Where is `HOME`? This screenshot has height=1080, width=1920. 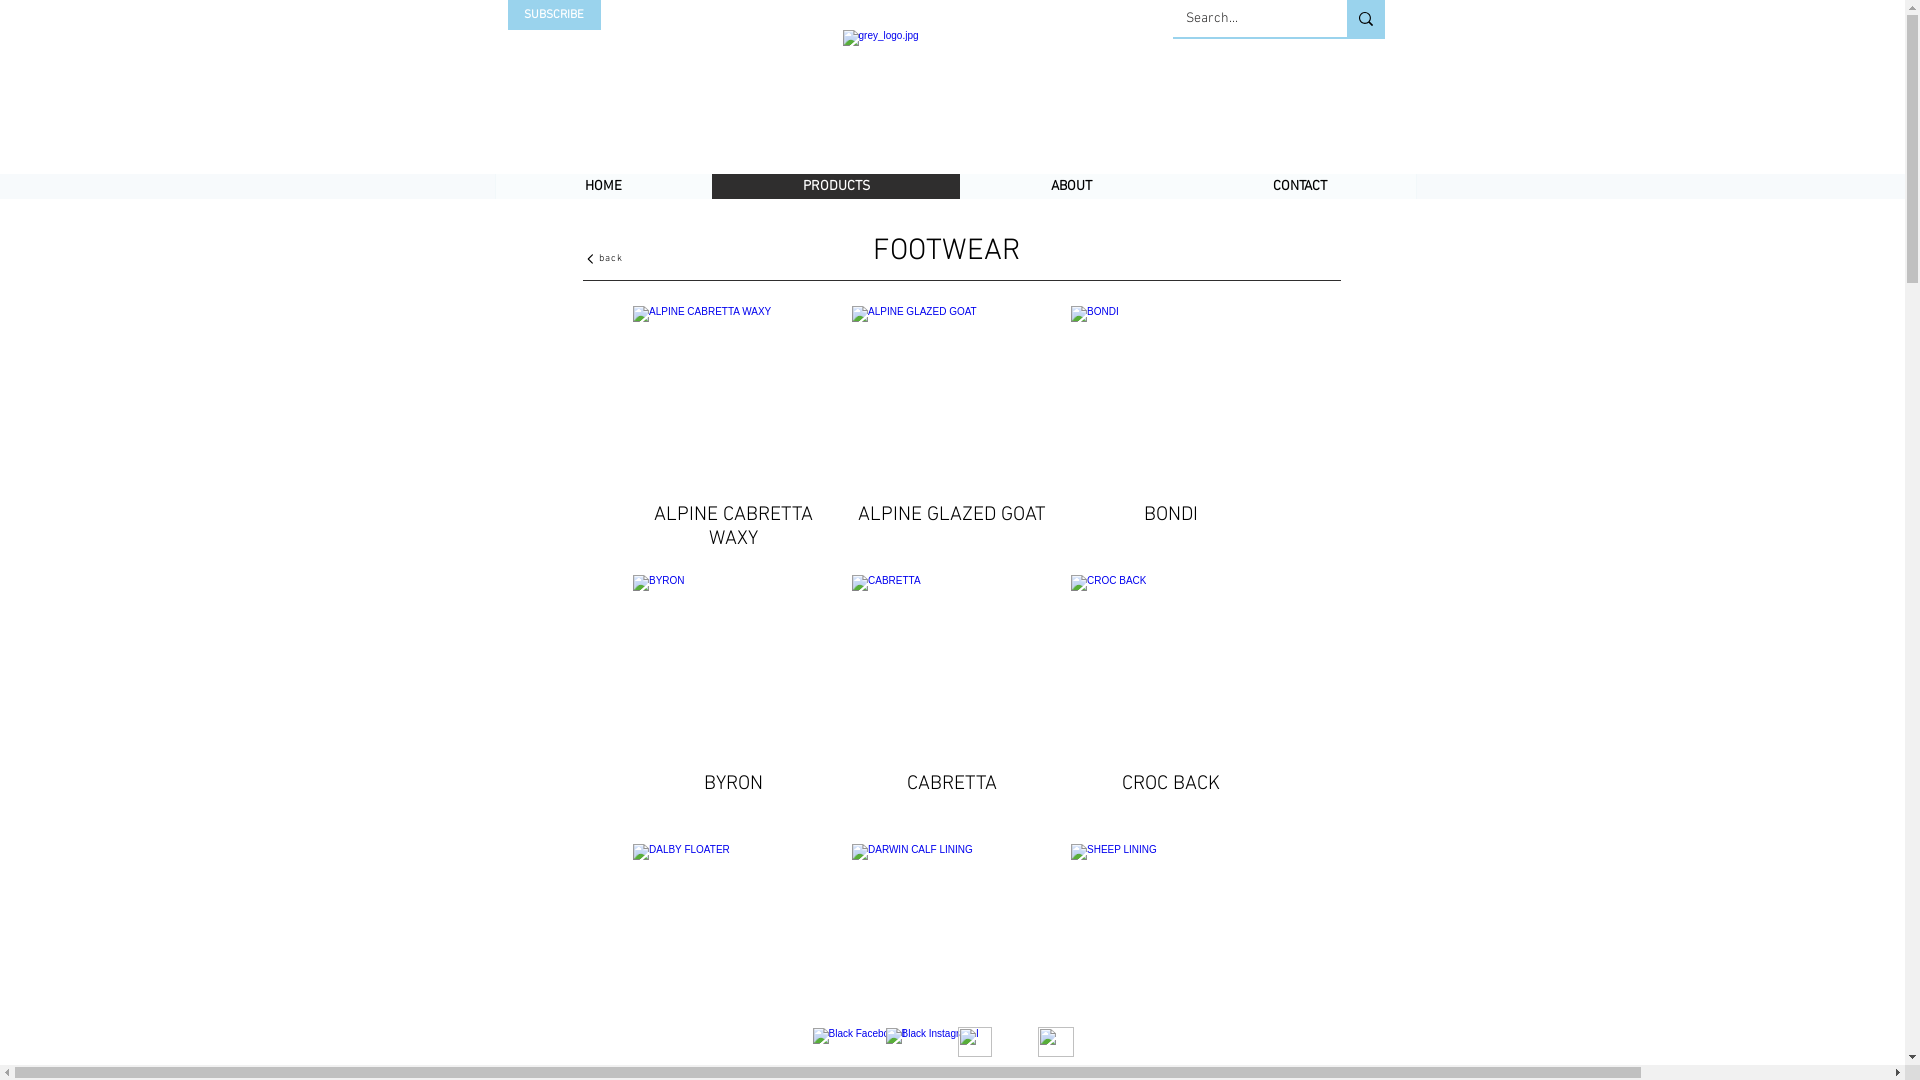
HOME is located at coordinates (602, 186).